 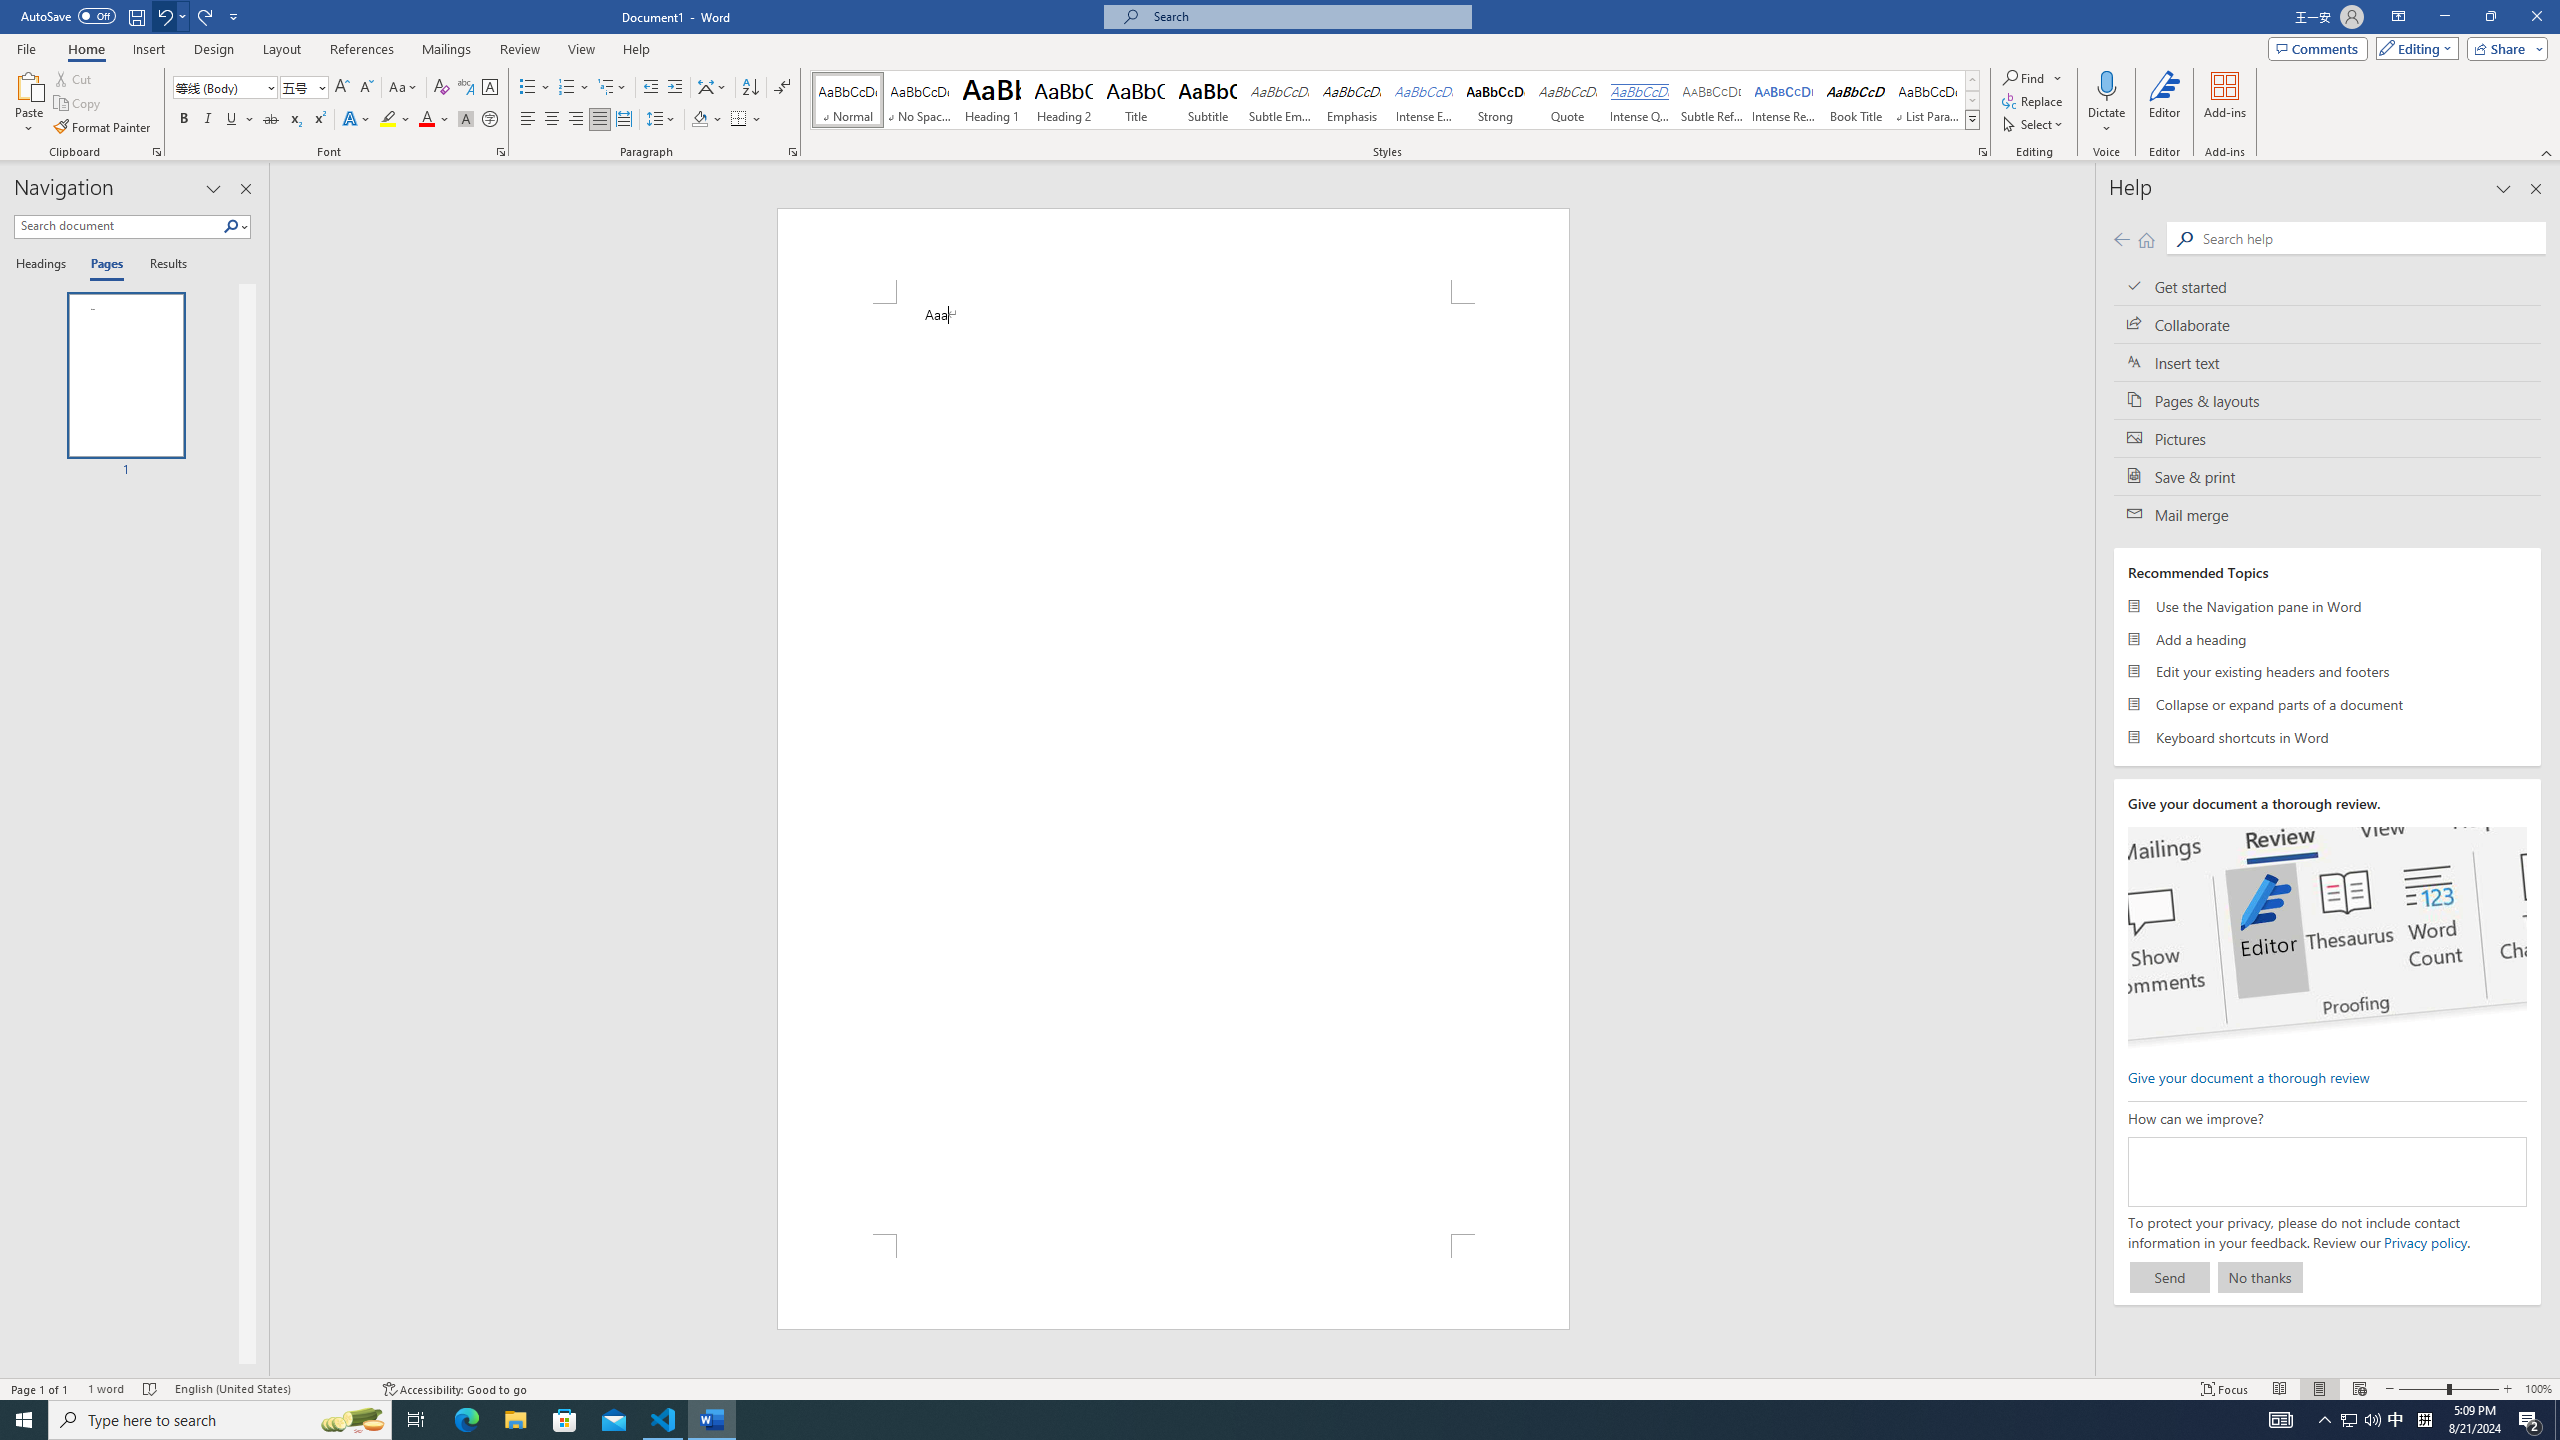 What do you see at coordinates (528, 88) in the screenshot?
I see `Bullets` at bounding box center [528, 88].